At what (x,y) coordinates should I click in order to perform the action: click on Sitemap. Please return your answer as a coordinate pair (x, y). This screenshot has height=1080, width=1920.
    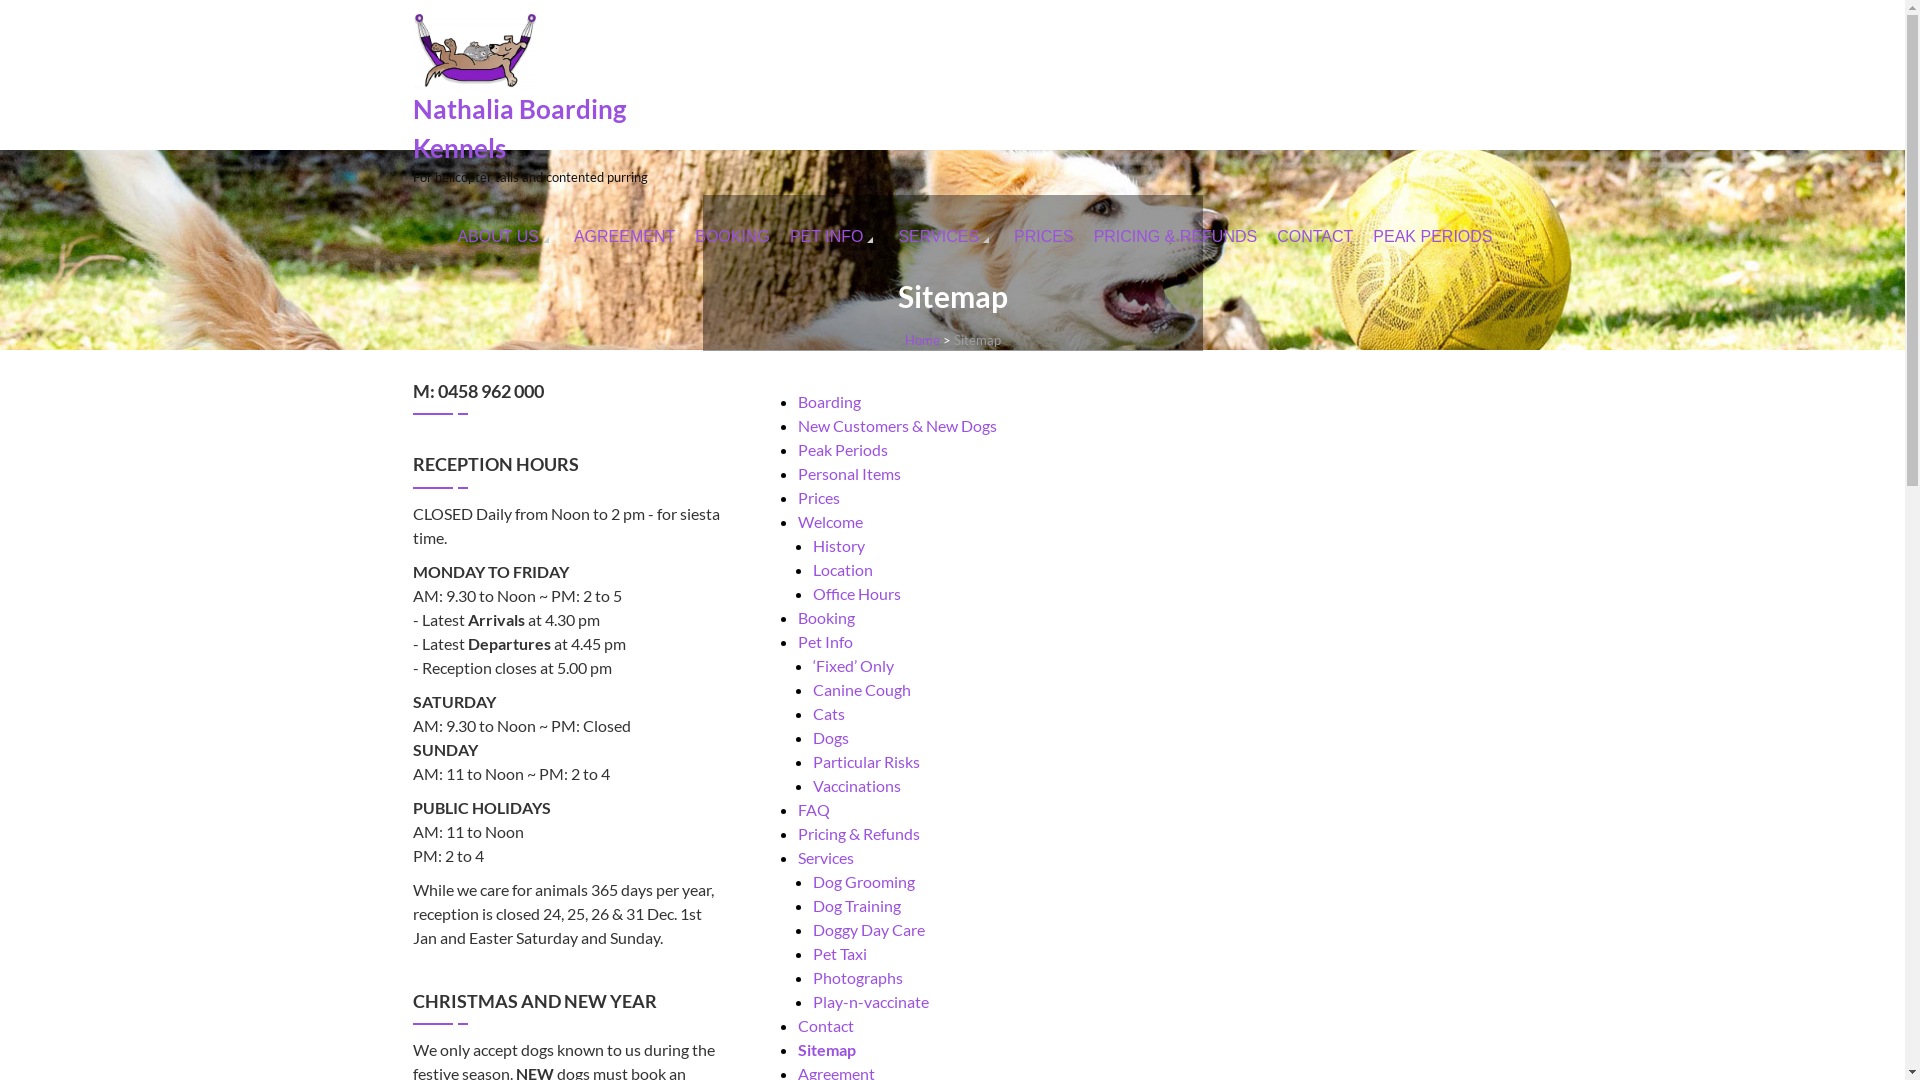
    Looking at the image, I should click on (827, 1050).